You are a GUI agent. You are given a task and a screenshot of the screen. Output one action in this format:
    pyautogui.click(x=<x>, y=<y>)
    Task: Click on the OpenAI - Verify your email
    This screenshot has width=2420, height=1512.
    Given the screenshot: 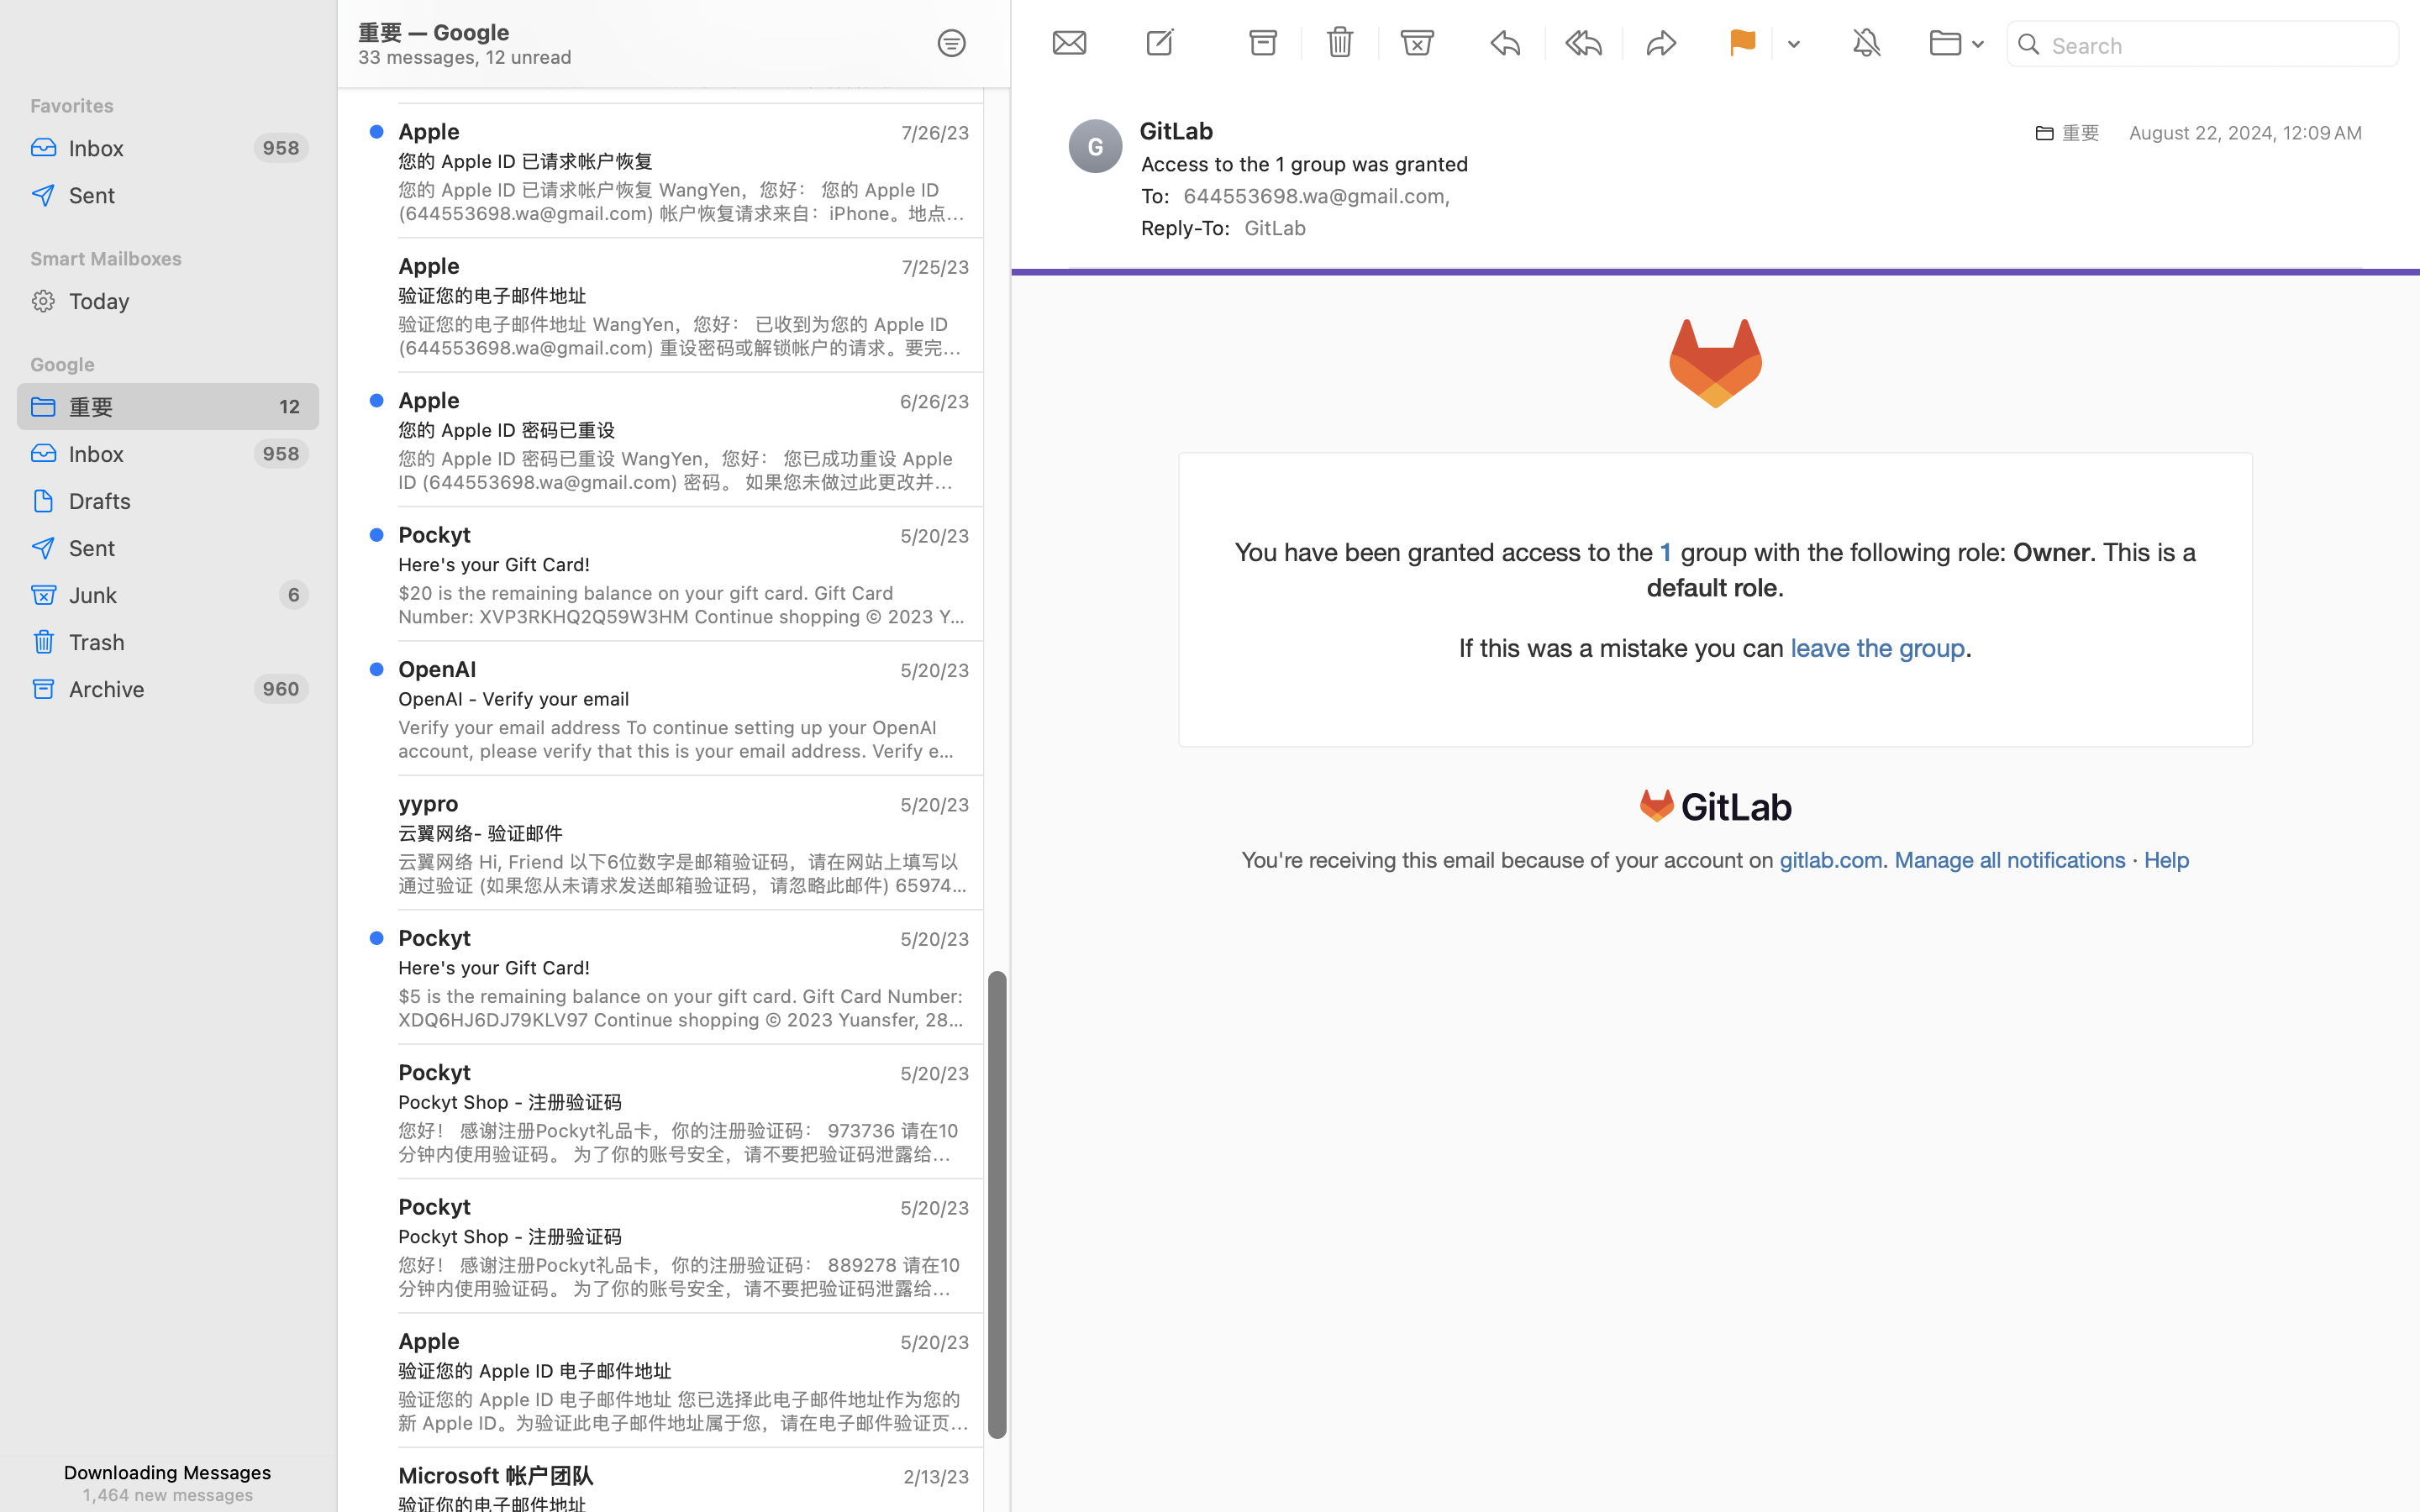 What is the action you would take?
    pyautogui.click(x=677, y=699)
    